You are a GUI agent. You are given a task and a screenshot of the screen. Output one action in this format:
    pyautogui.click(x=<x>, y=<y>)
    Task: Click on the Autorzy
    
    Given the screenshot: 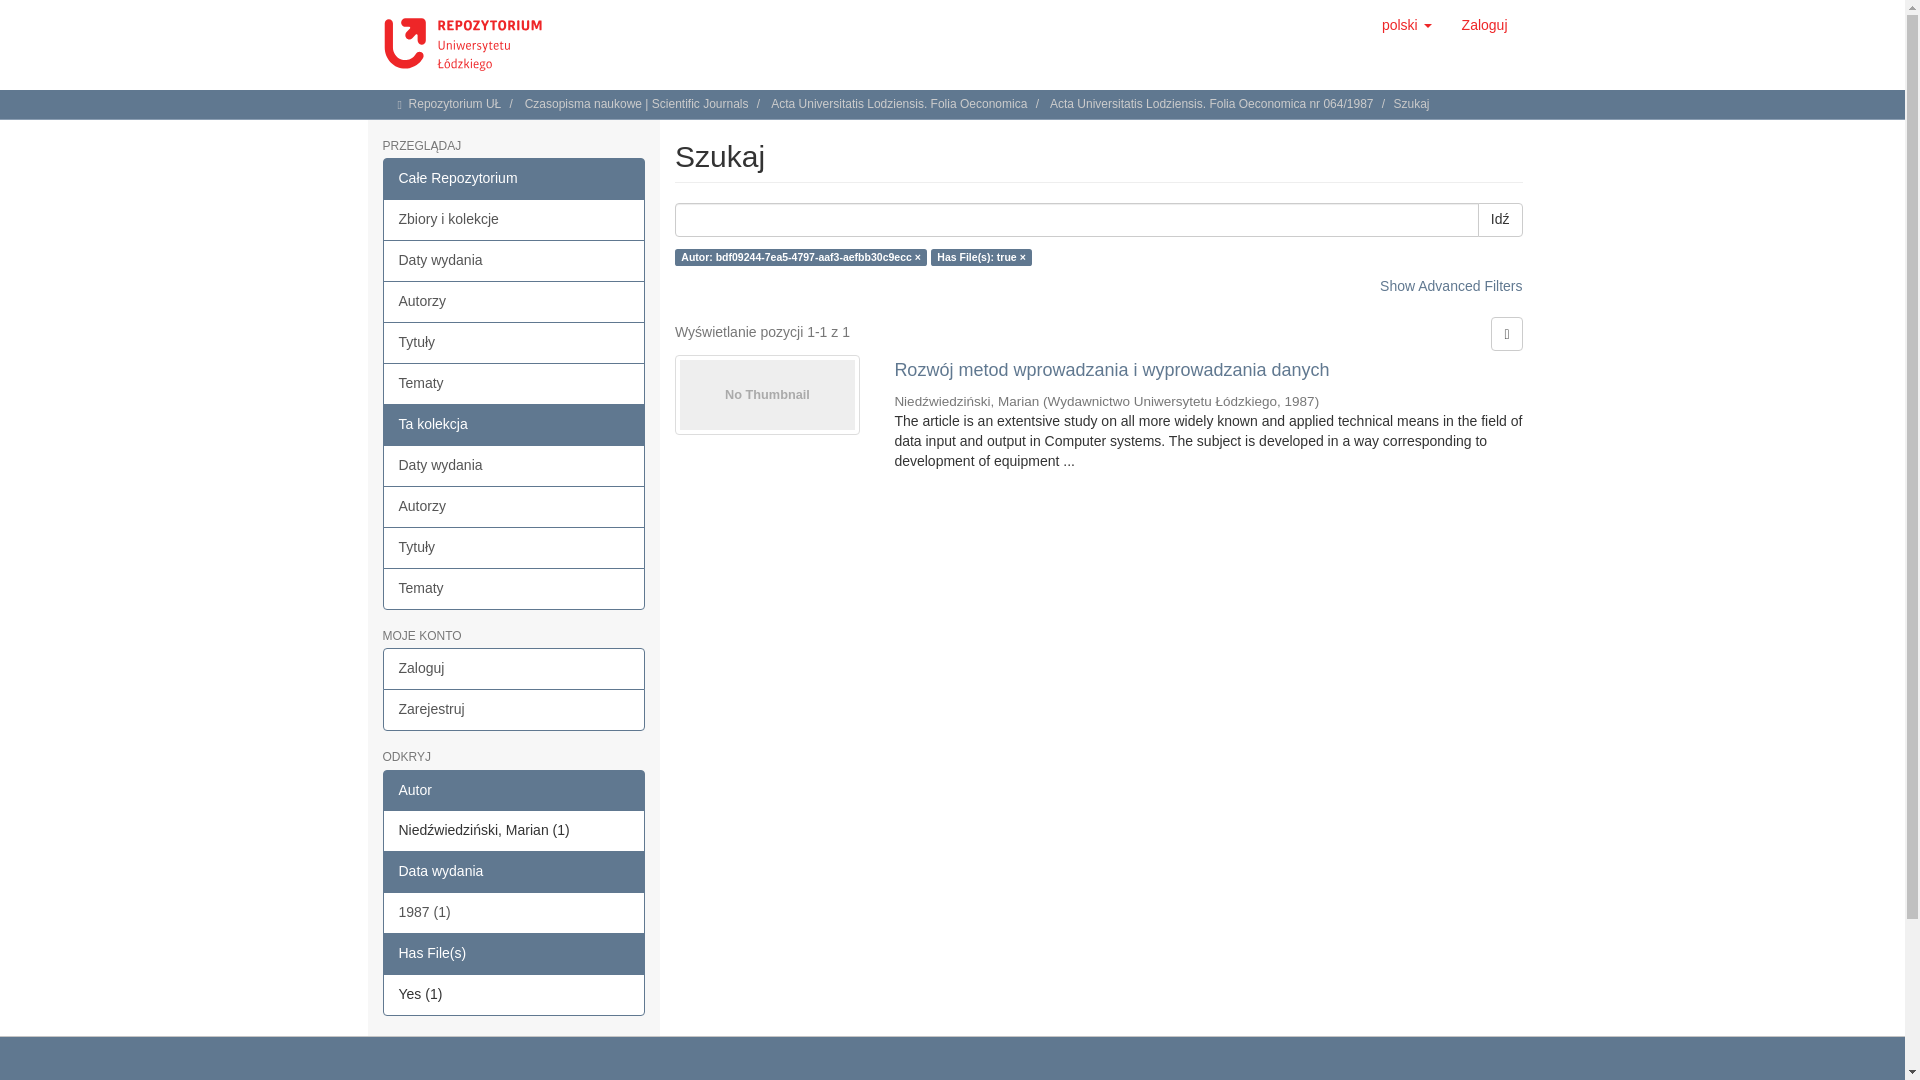 What is the action you would take?
    pyautogui.click(x=514, y=507)
    